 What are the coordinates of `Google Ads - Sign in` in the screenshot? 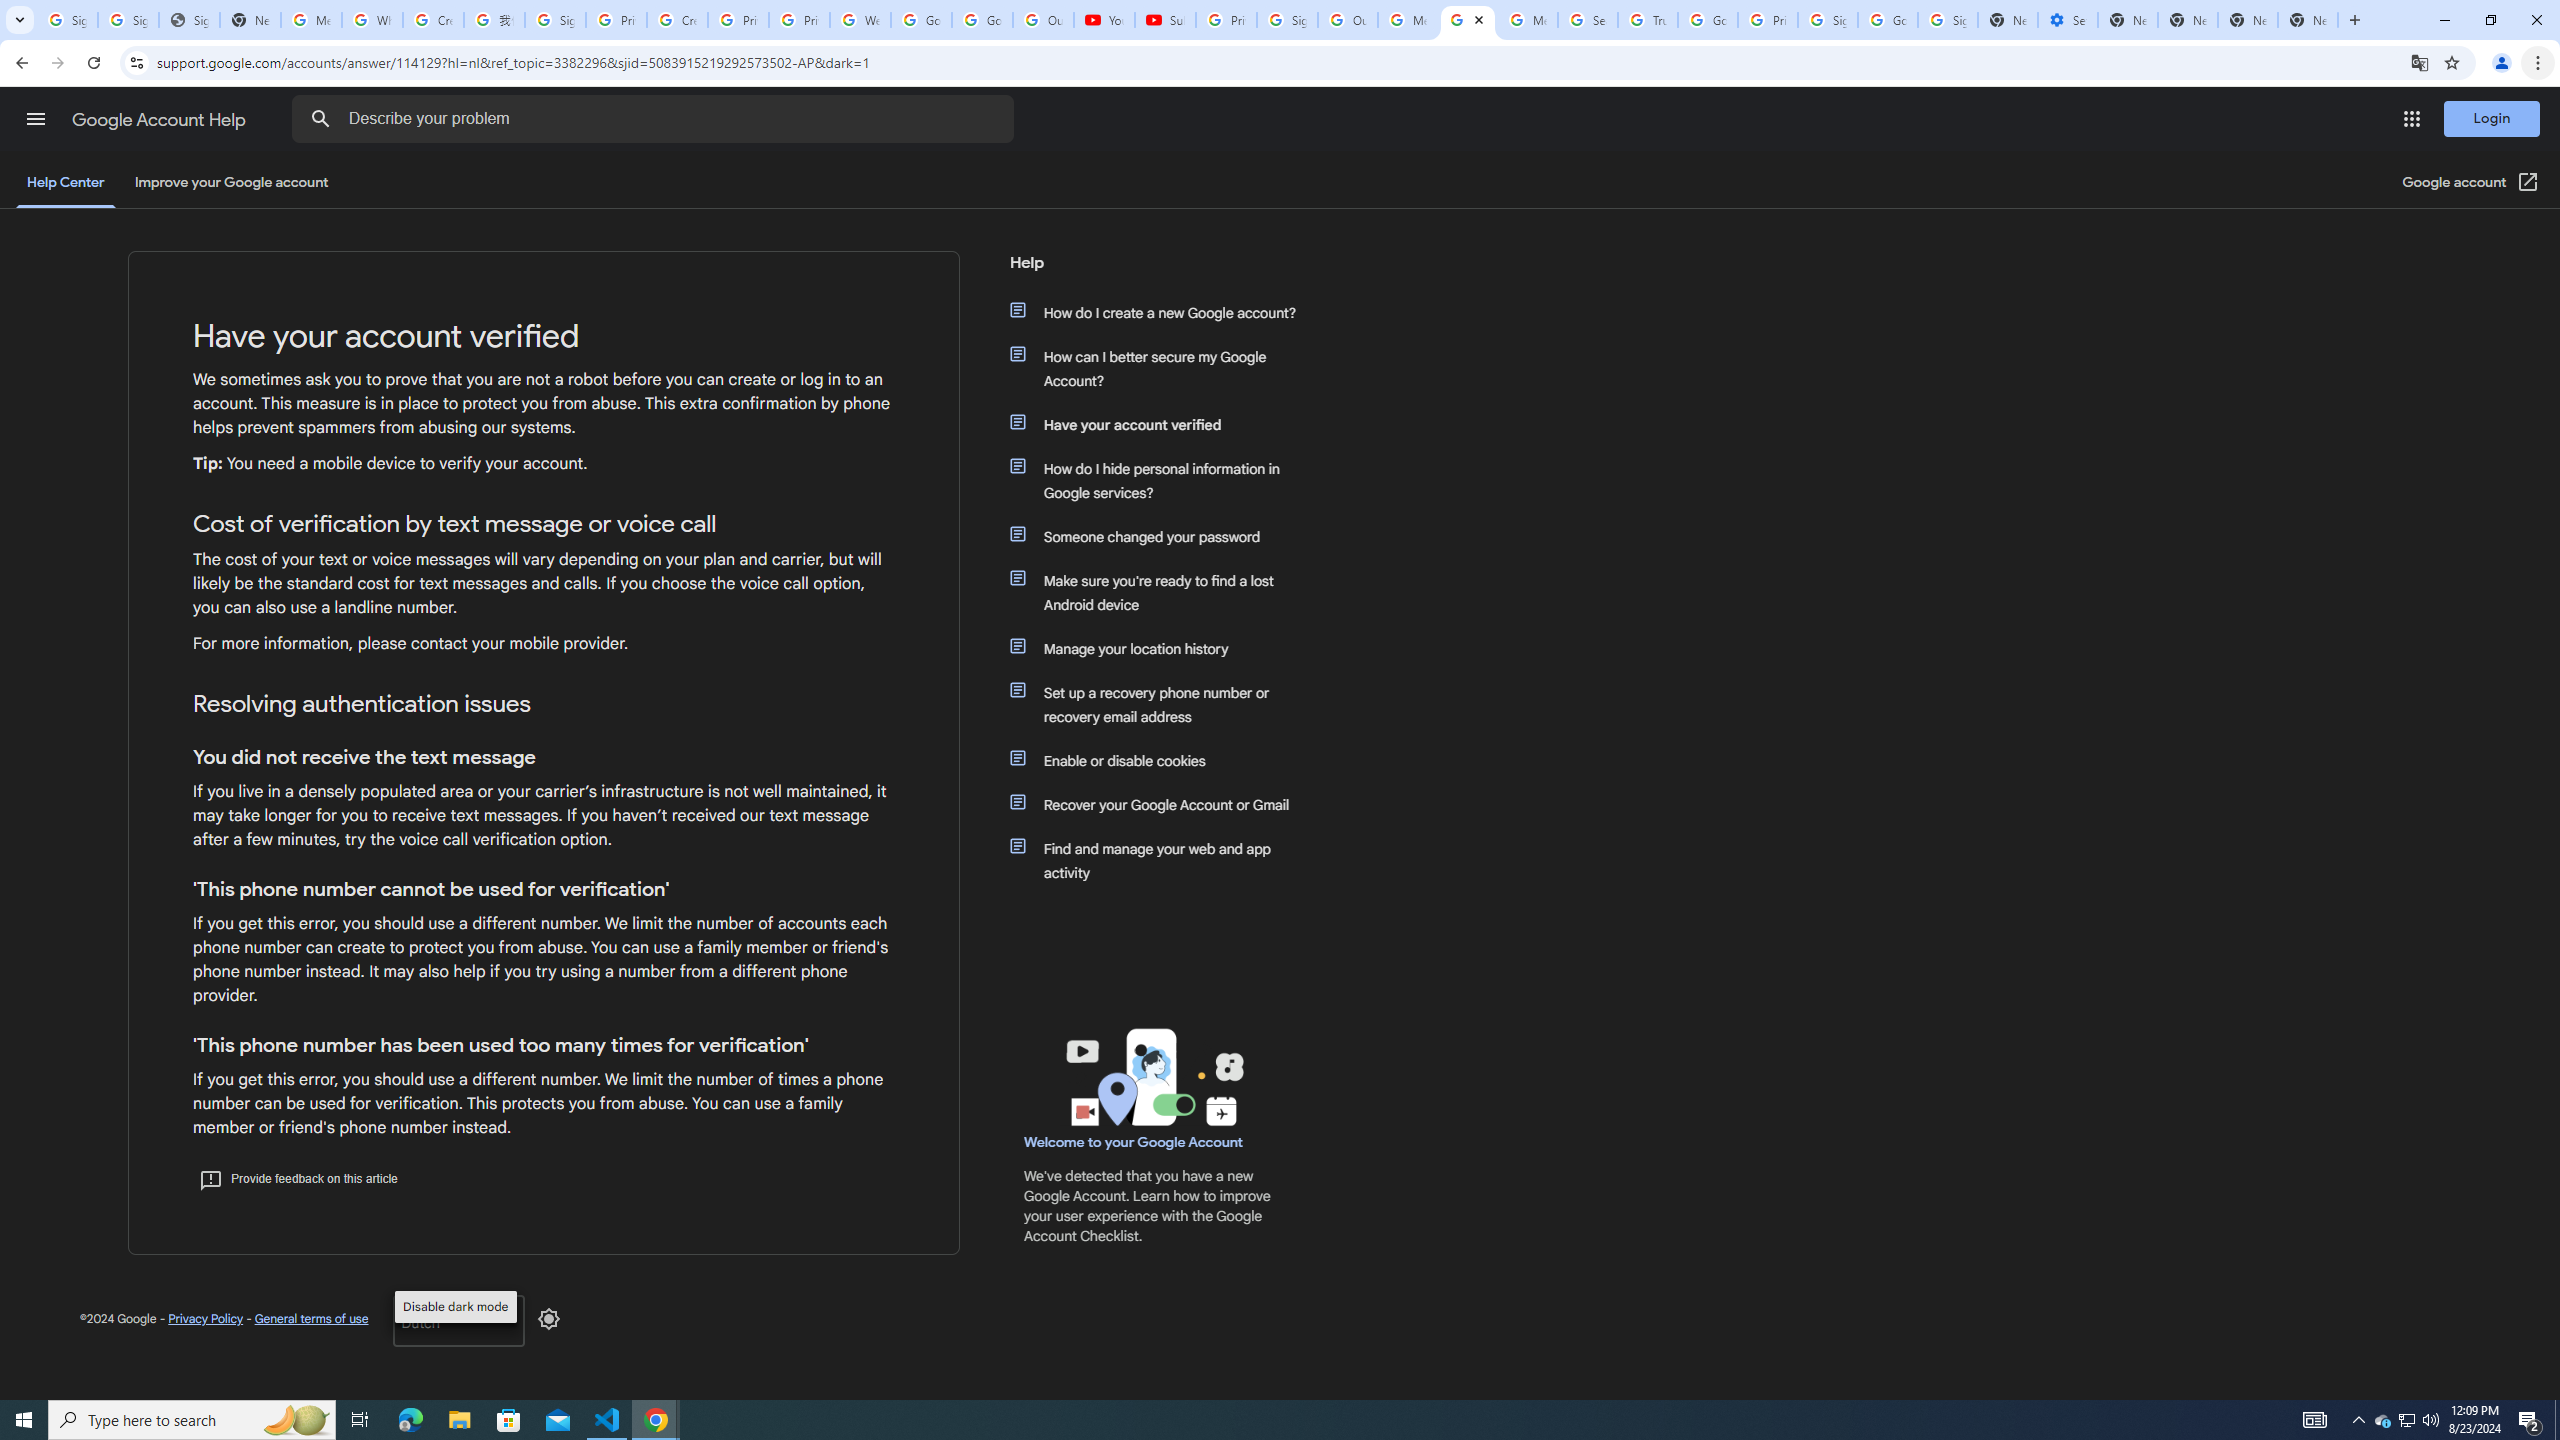 It's located at (1707, 20).